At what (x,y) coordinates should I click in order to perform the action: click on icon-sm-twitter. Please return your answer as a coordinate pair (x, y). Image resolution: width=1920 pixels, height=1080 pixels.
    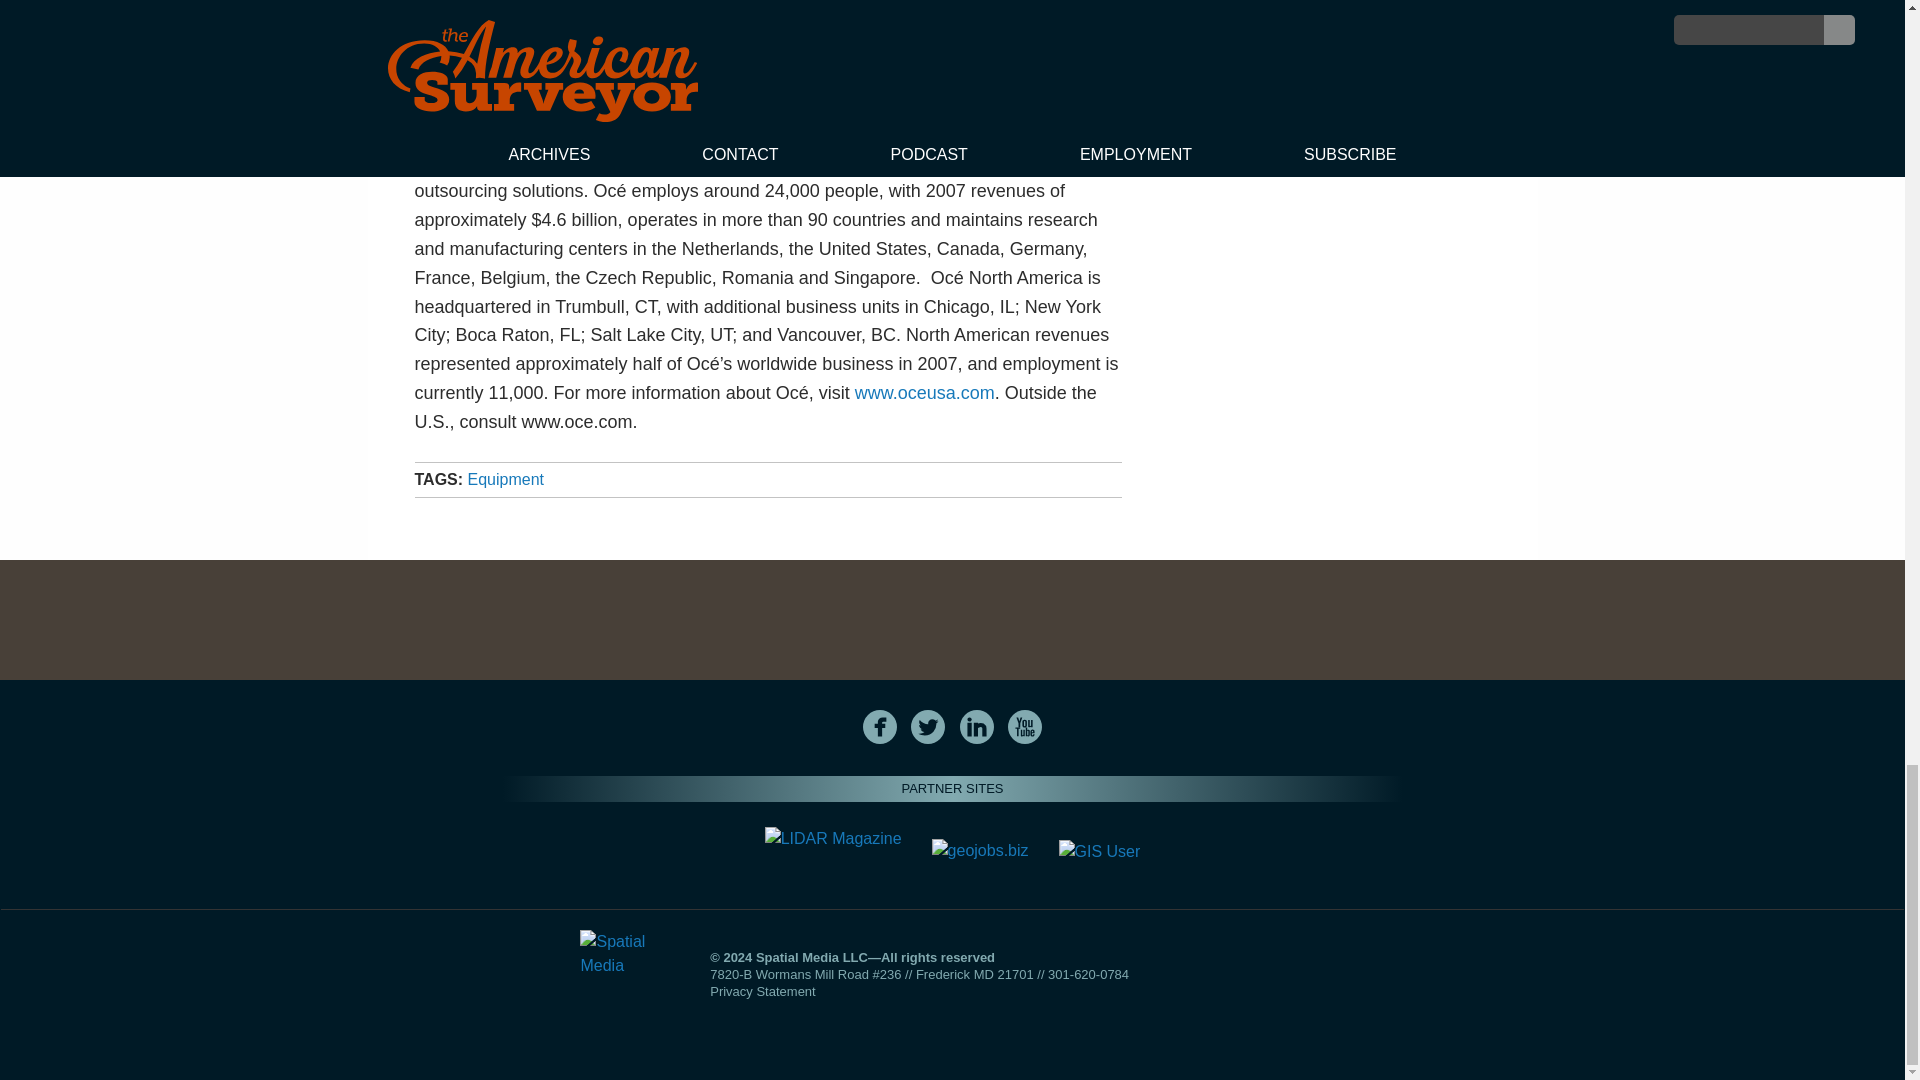
    Looking at the image, I should click on (928, 726).